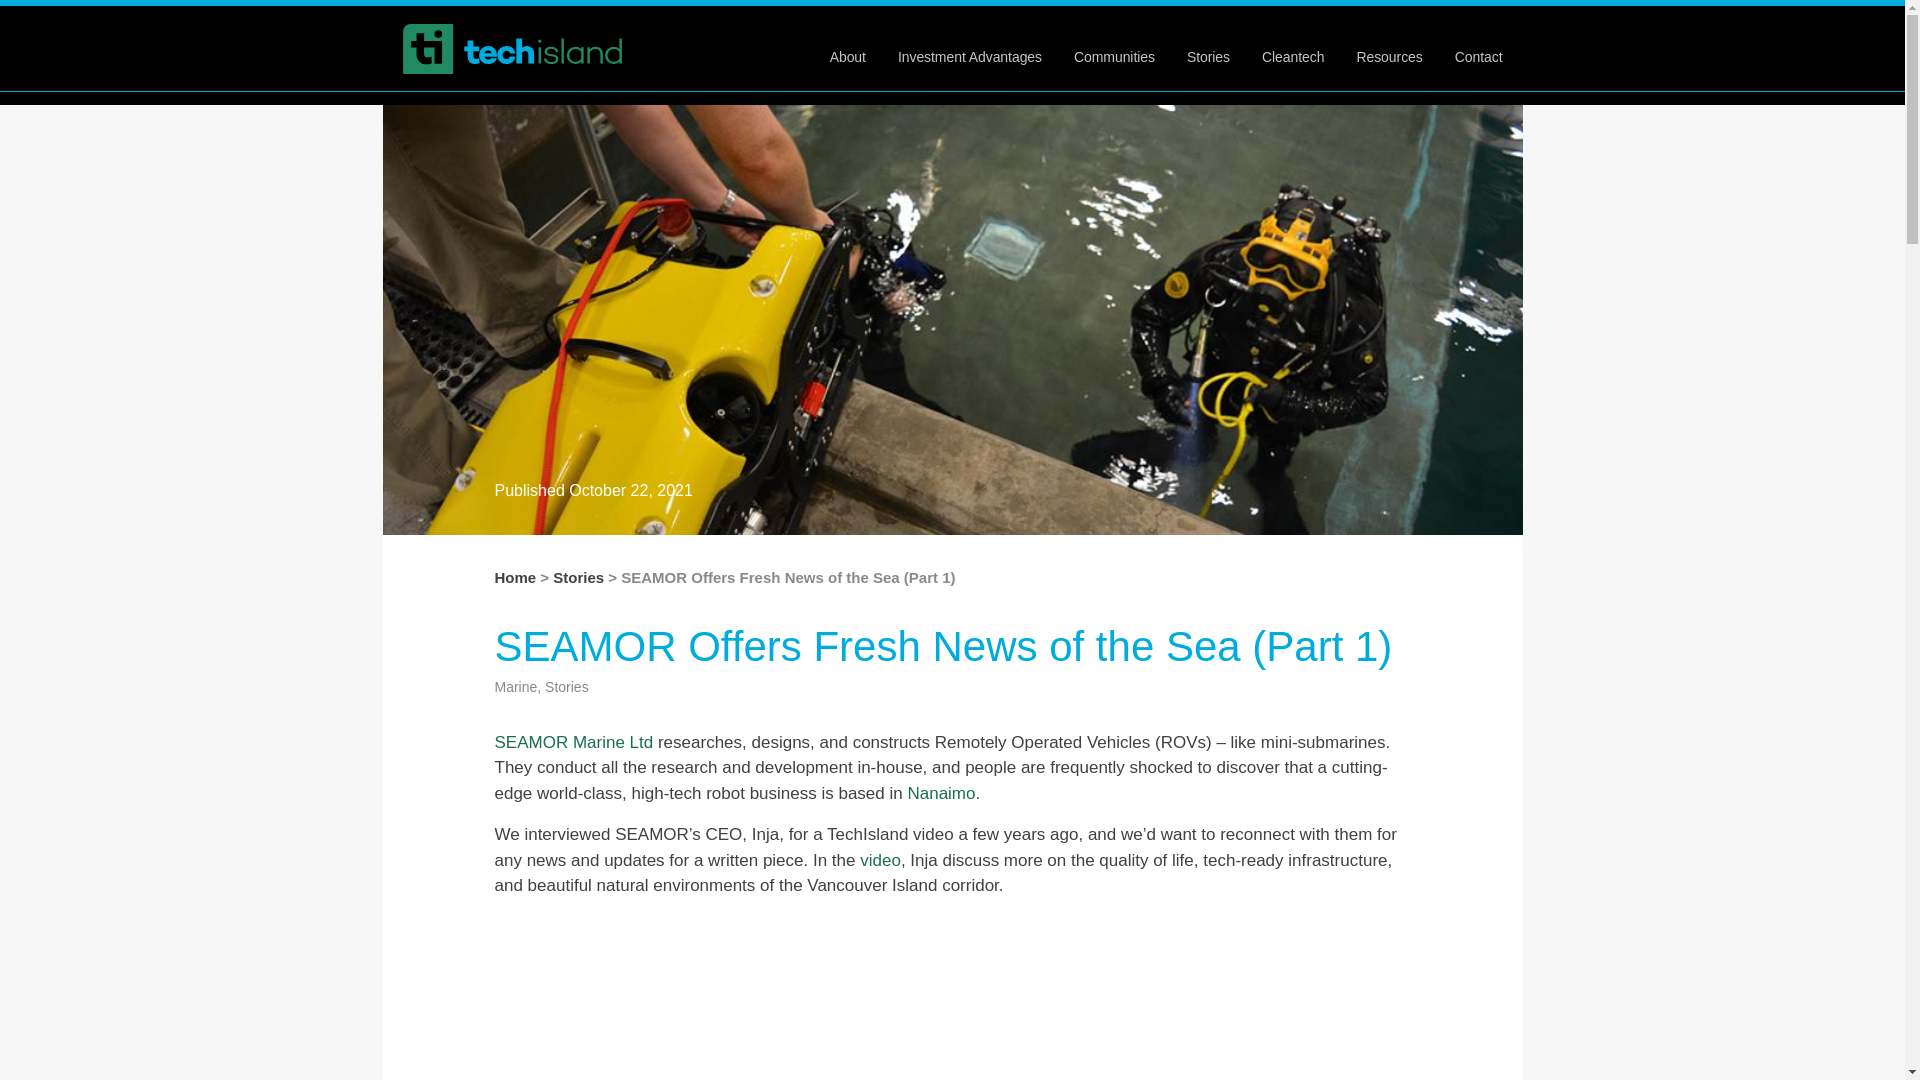  What do you see at coordinates (1114, 56) in the screenshot?
I see `Communities` at bounding box center [1114, 56].